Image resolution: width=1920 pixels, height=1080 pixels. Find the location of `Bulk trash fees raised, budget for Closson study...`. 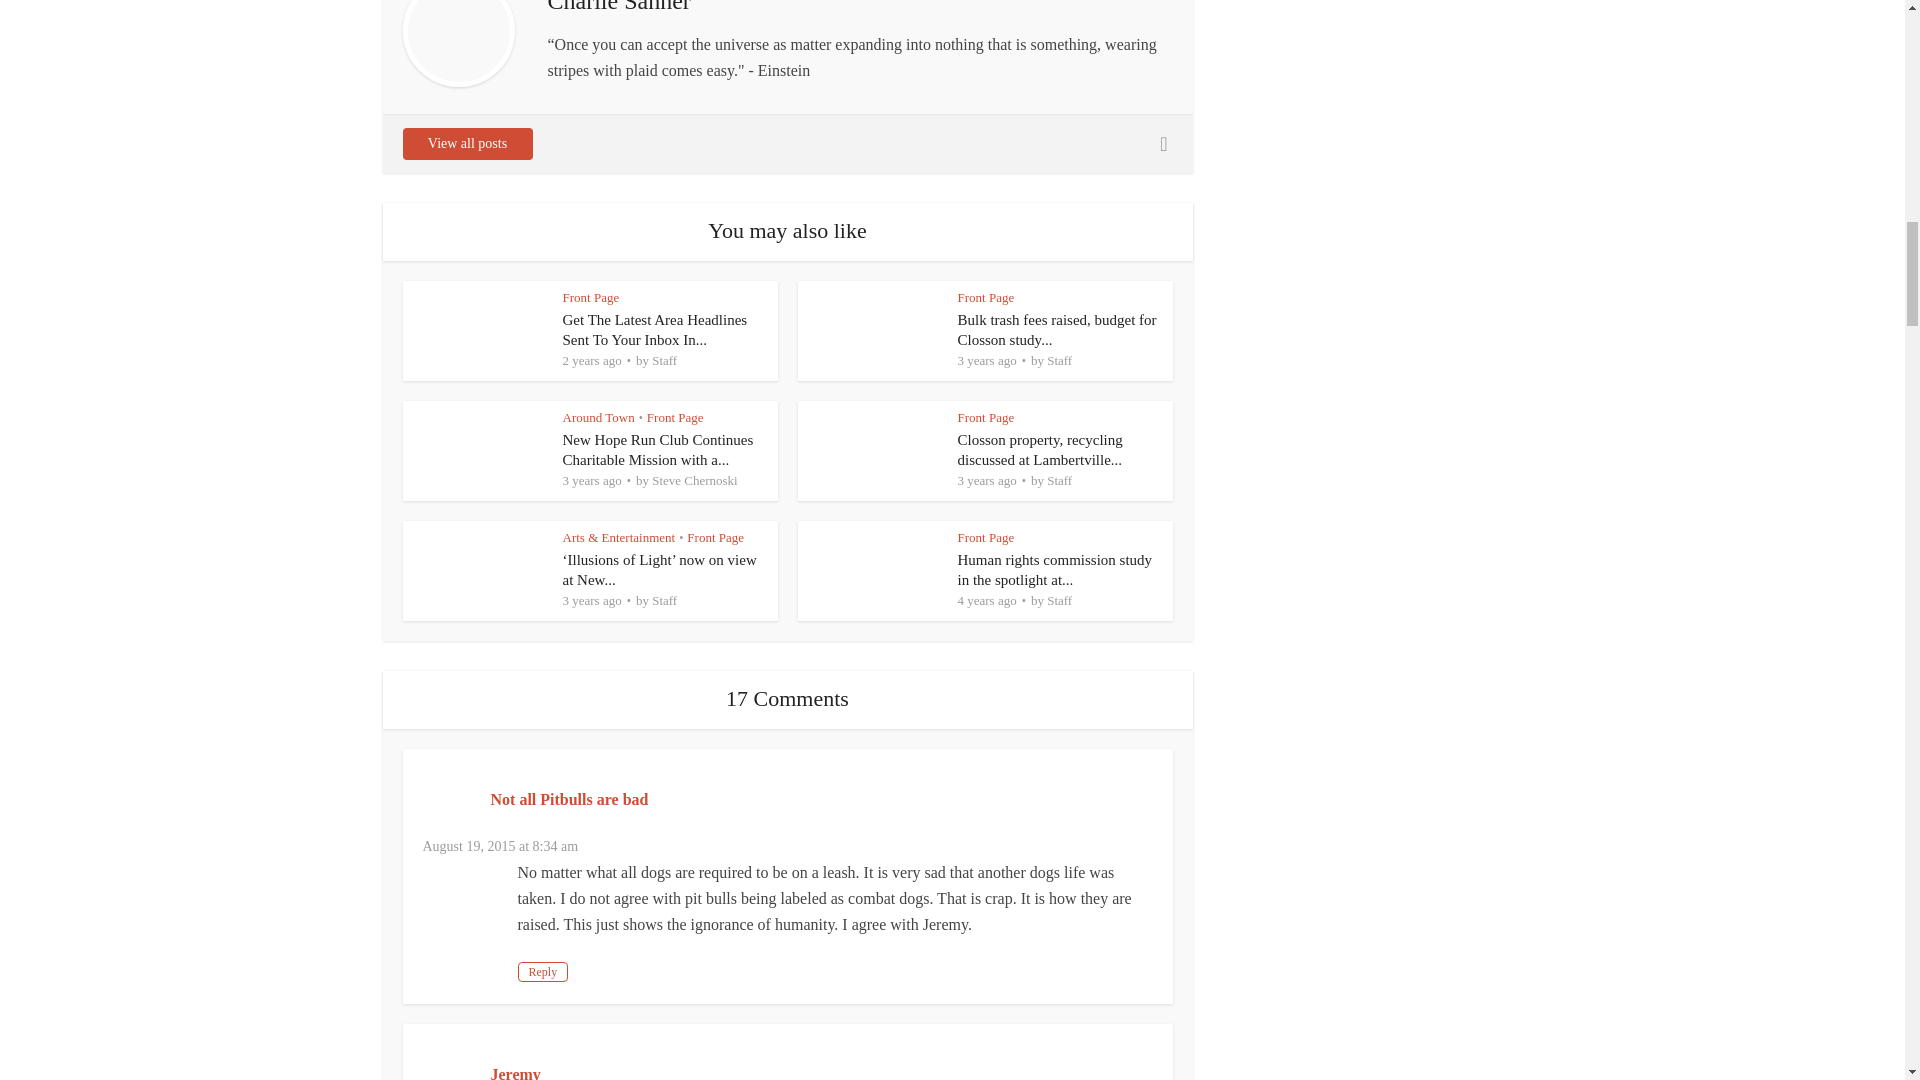

Bulk trash fees raised, budget for Closson study... is located at coordinates (1058, 330).